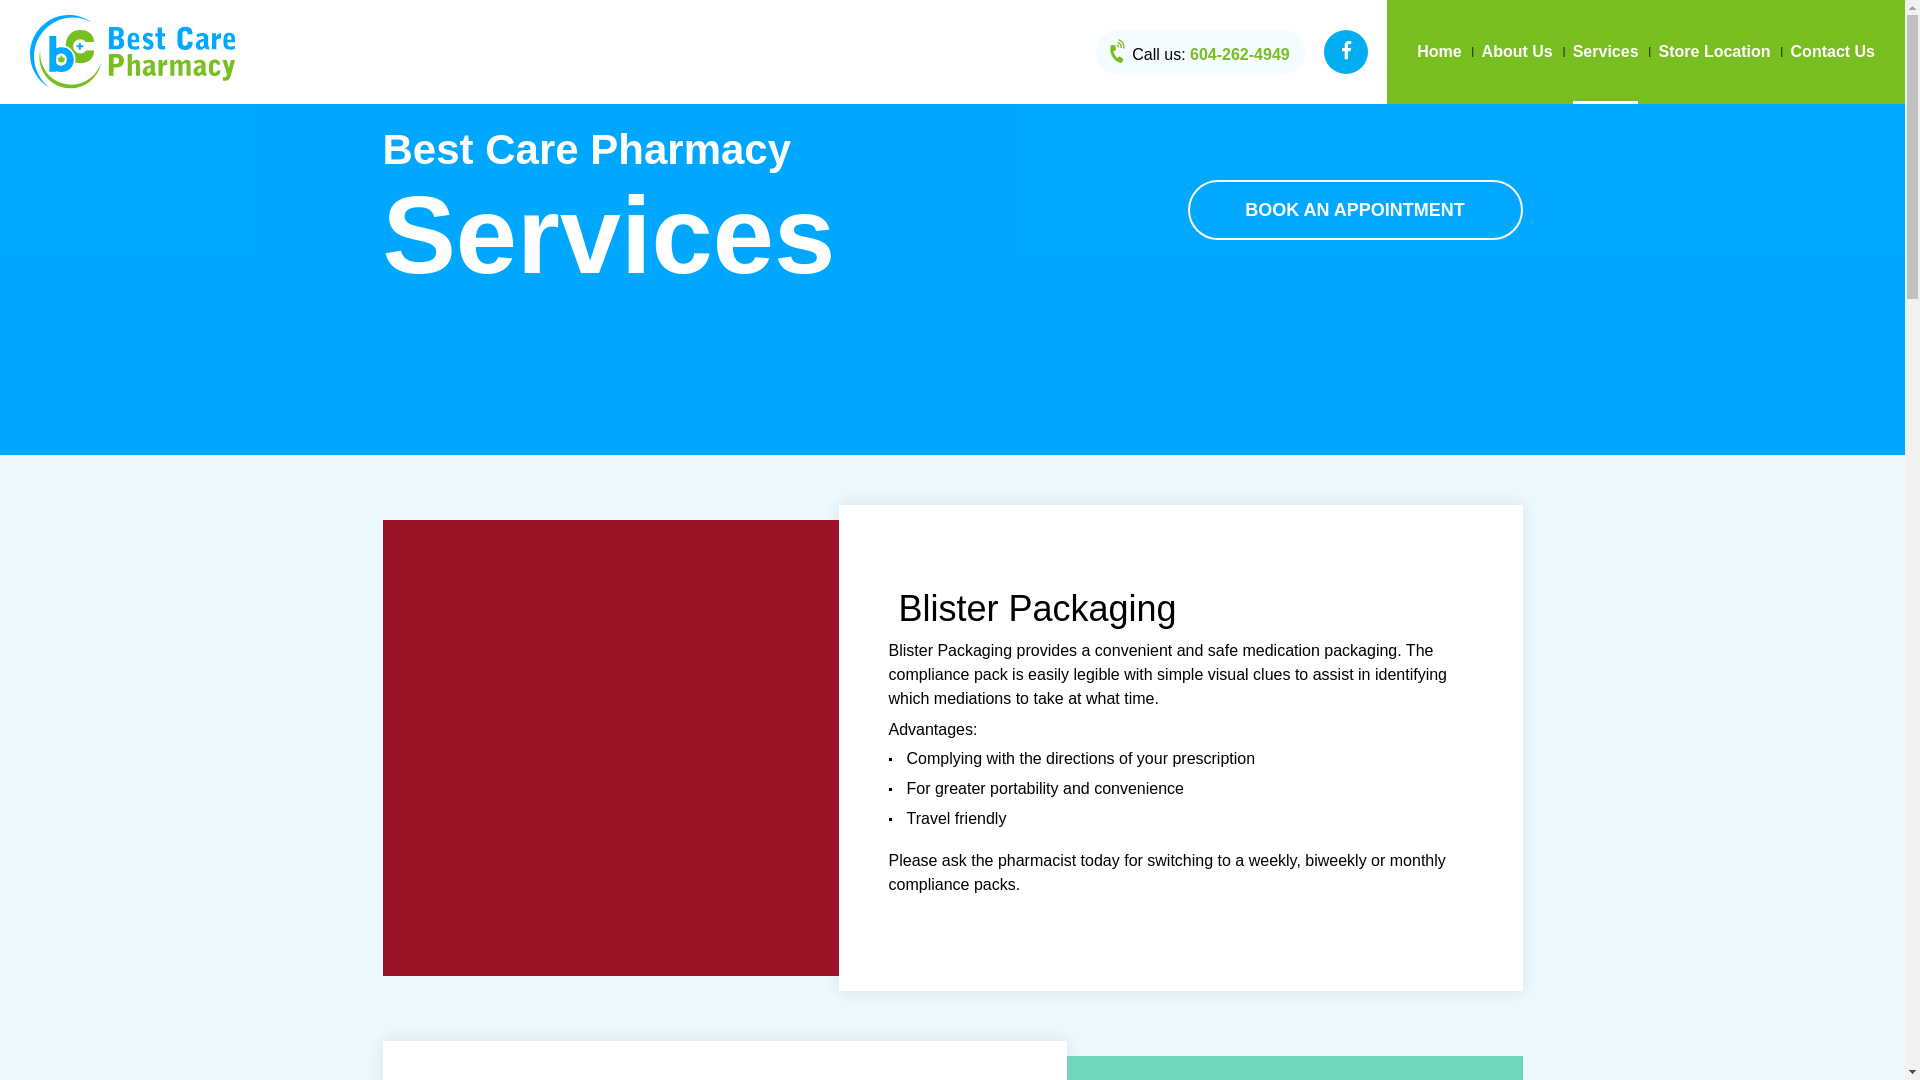 The width and height of the screenshot is (1920, 1080). I want to click on Contact Us, so click(1833, 52).